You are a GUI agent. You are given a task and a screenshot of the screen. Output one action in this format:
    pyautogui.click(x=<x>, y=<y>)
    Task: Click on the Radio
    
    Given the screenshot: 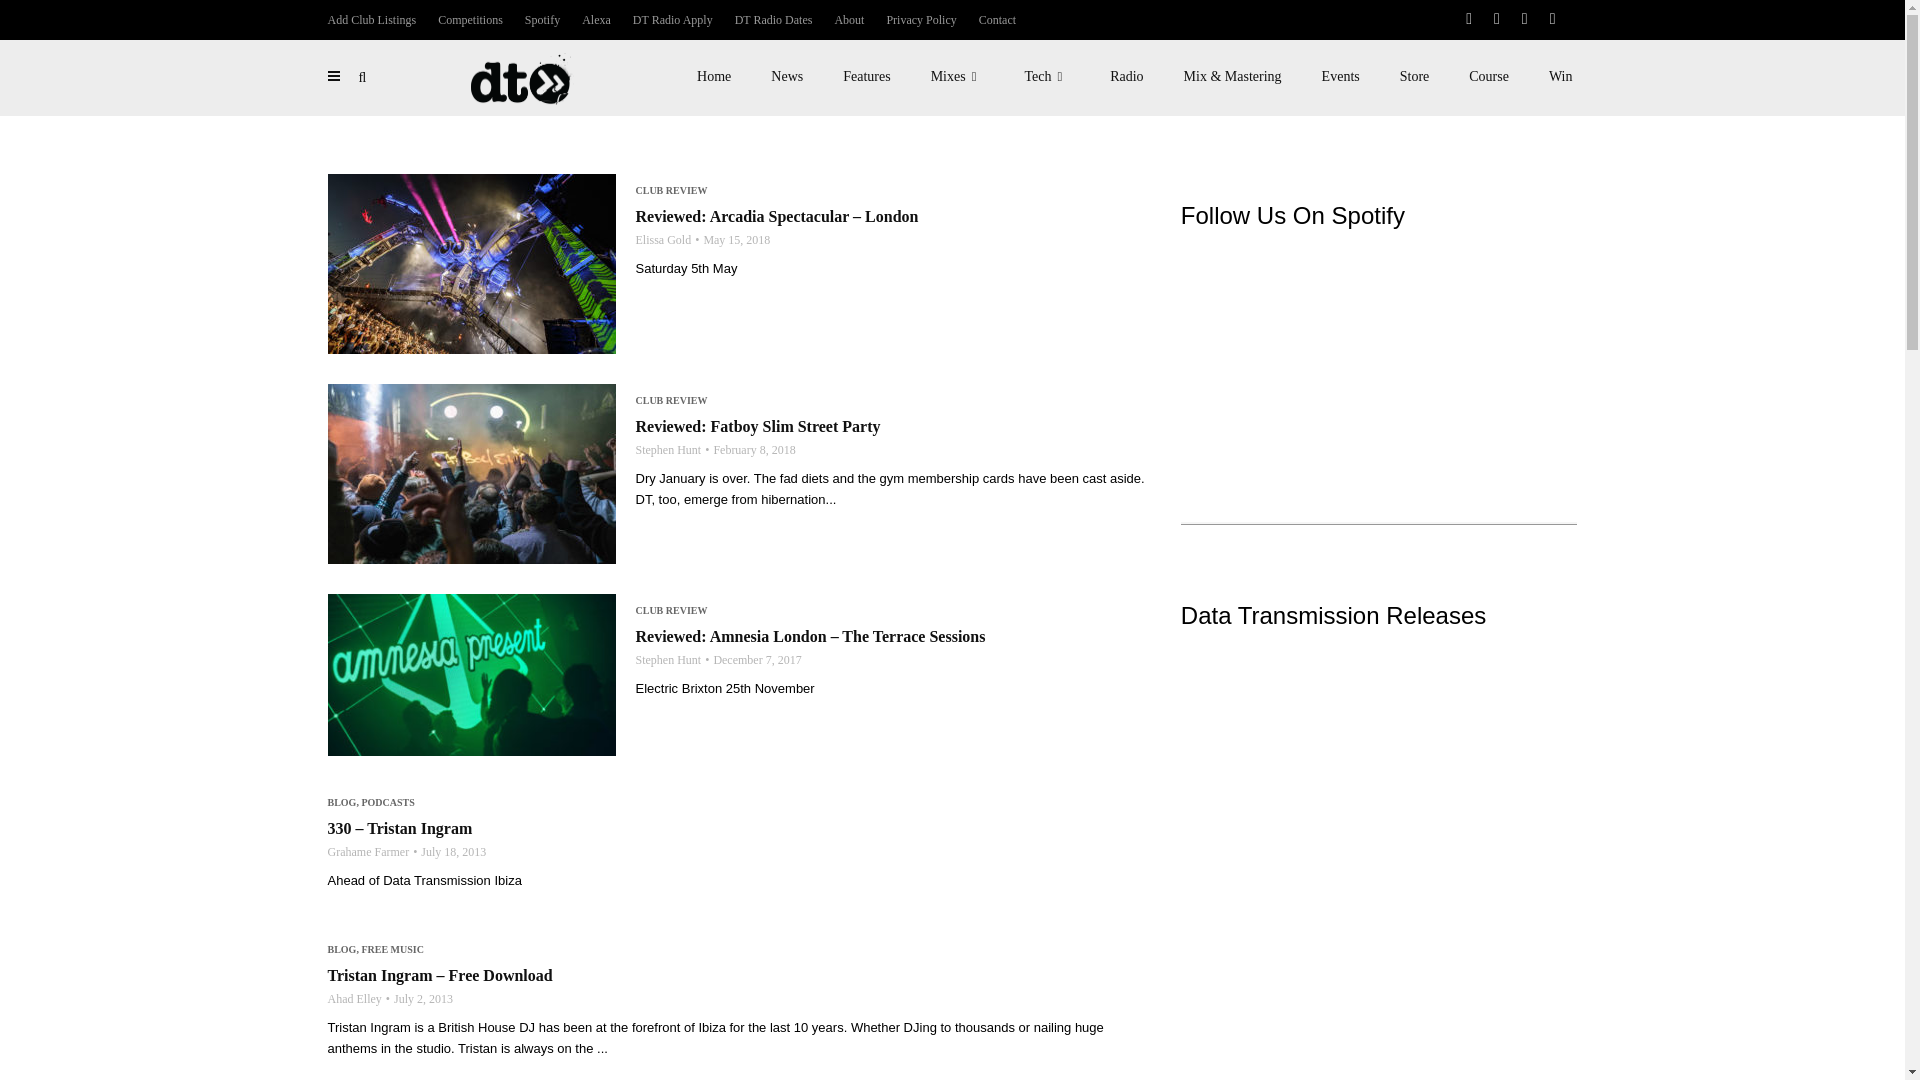 What is the action you would take?
    pyautogui.click(x=1126, y=76)
    